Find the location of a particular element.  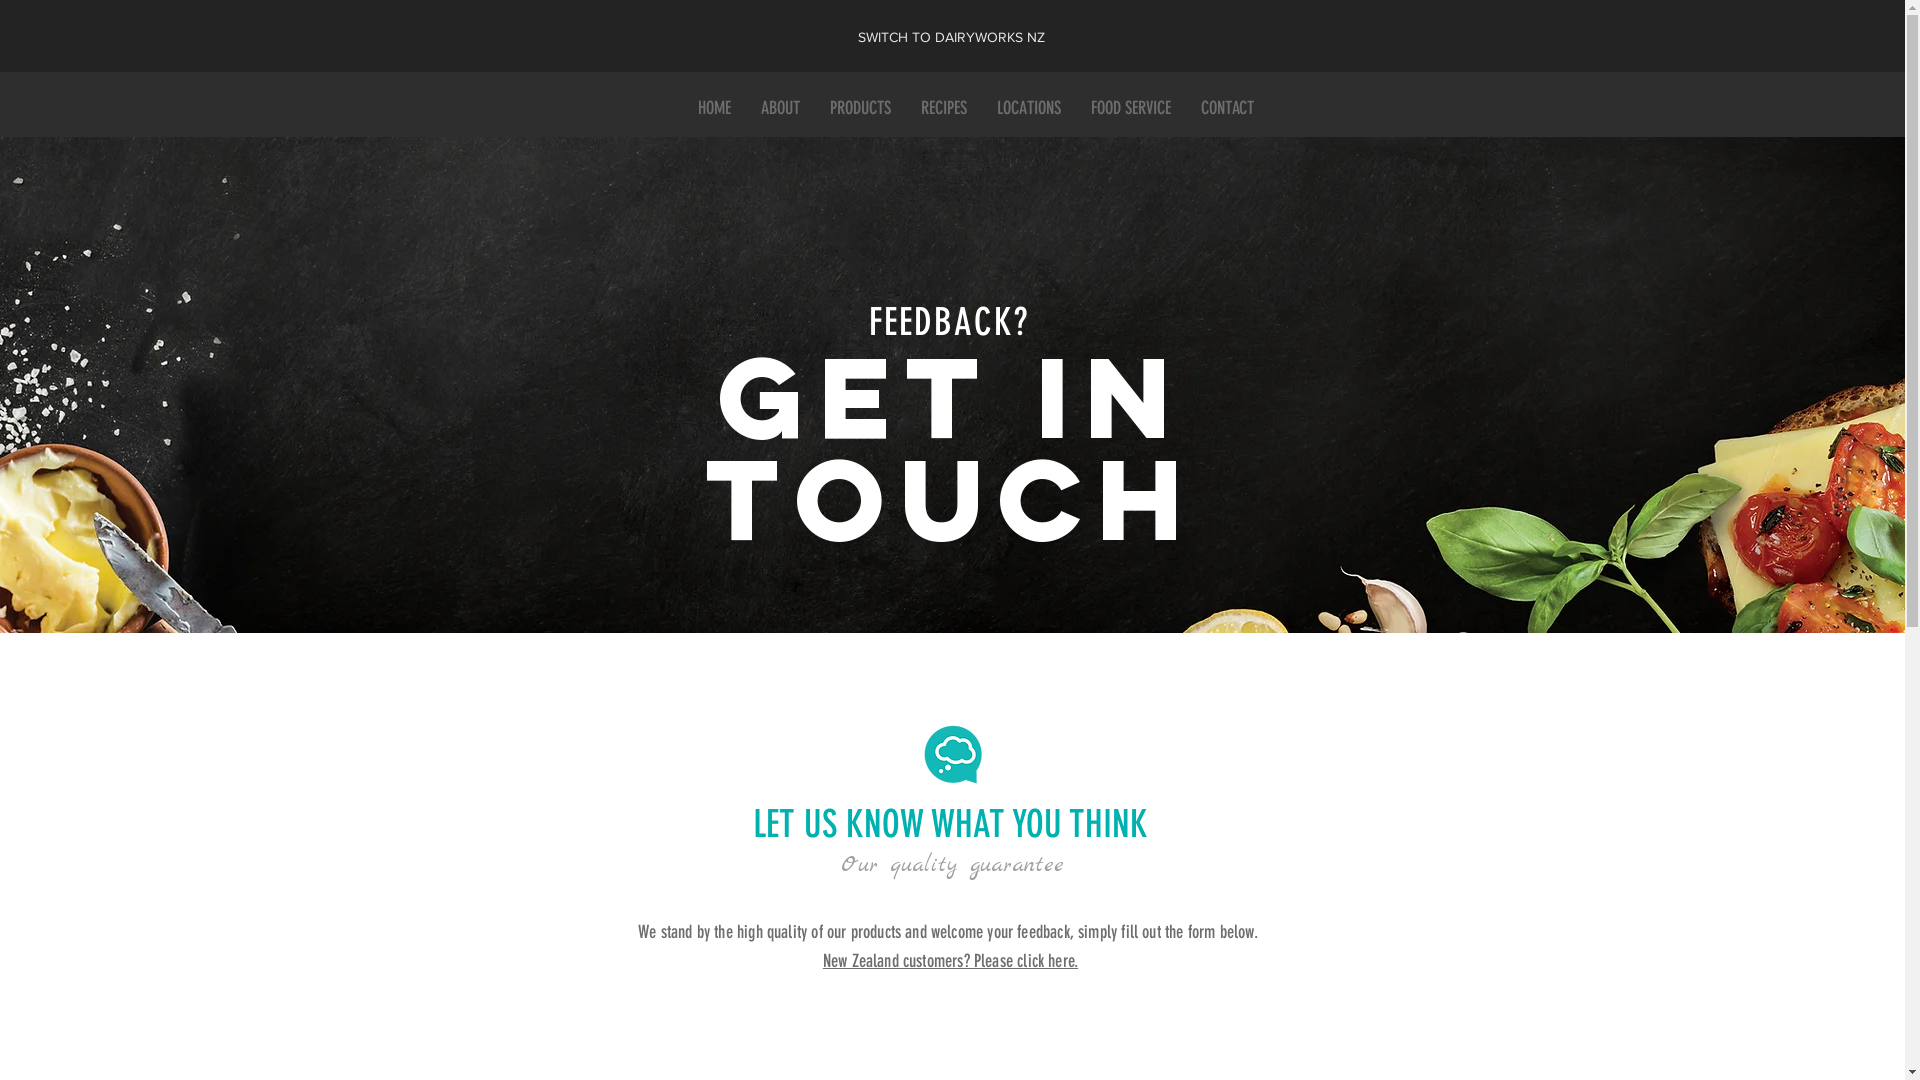

CONTACT is located at coordinates (1228, 108).